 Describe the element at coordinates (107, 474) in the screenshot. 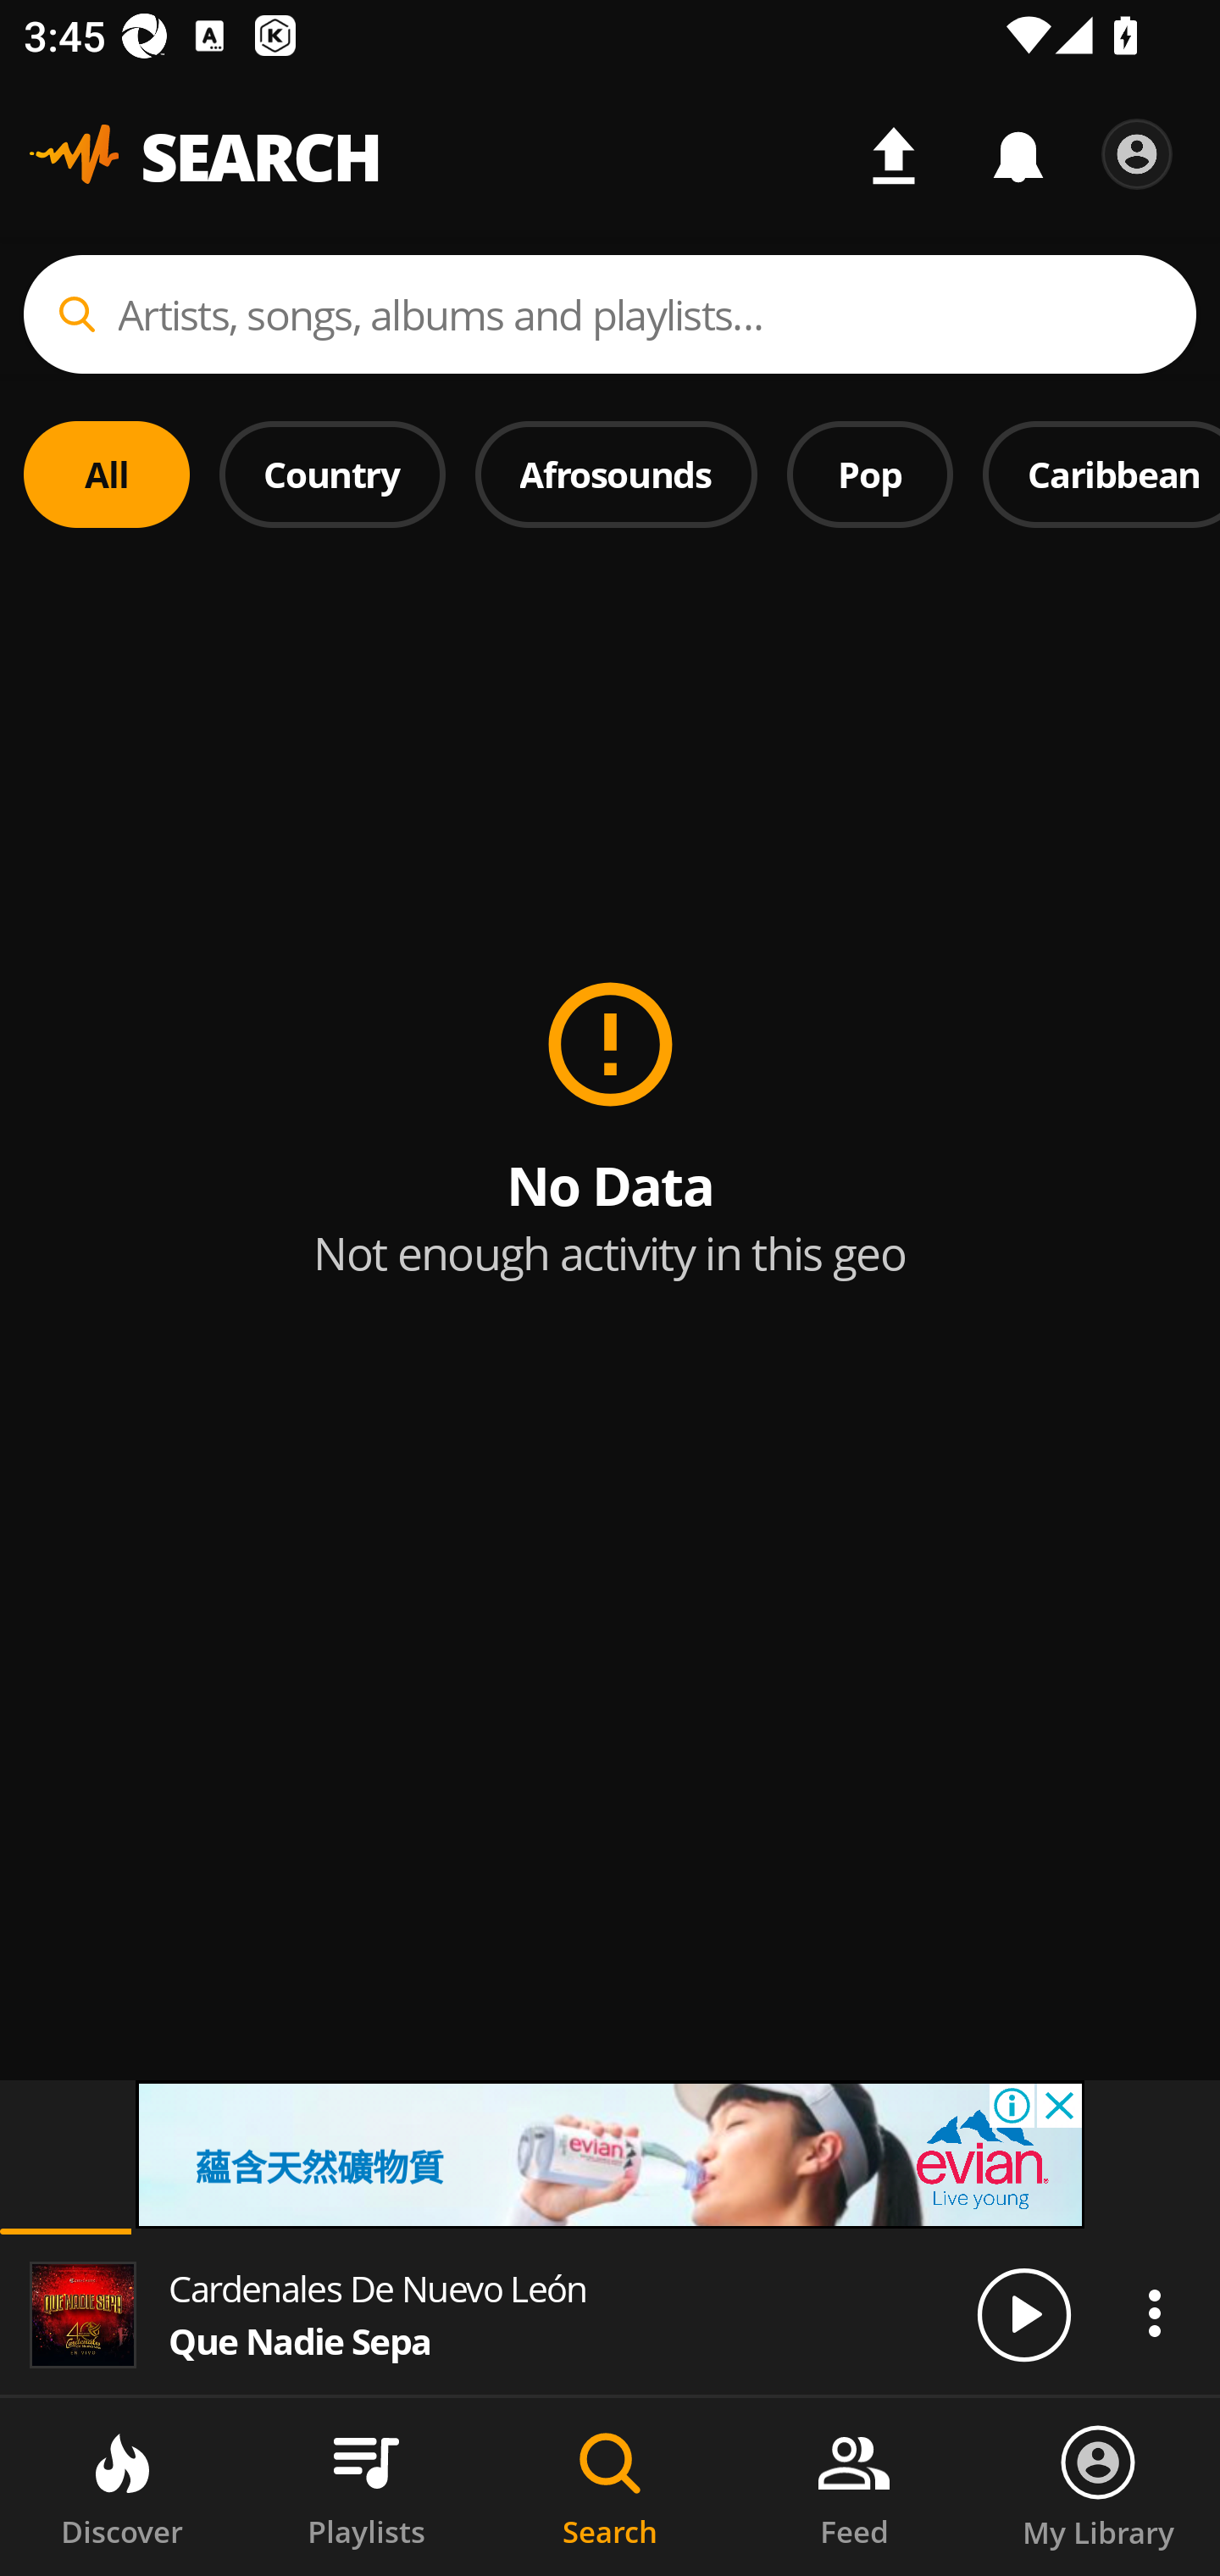

I see `All` at that location.